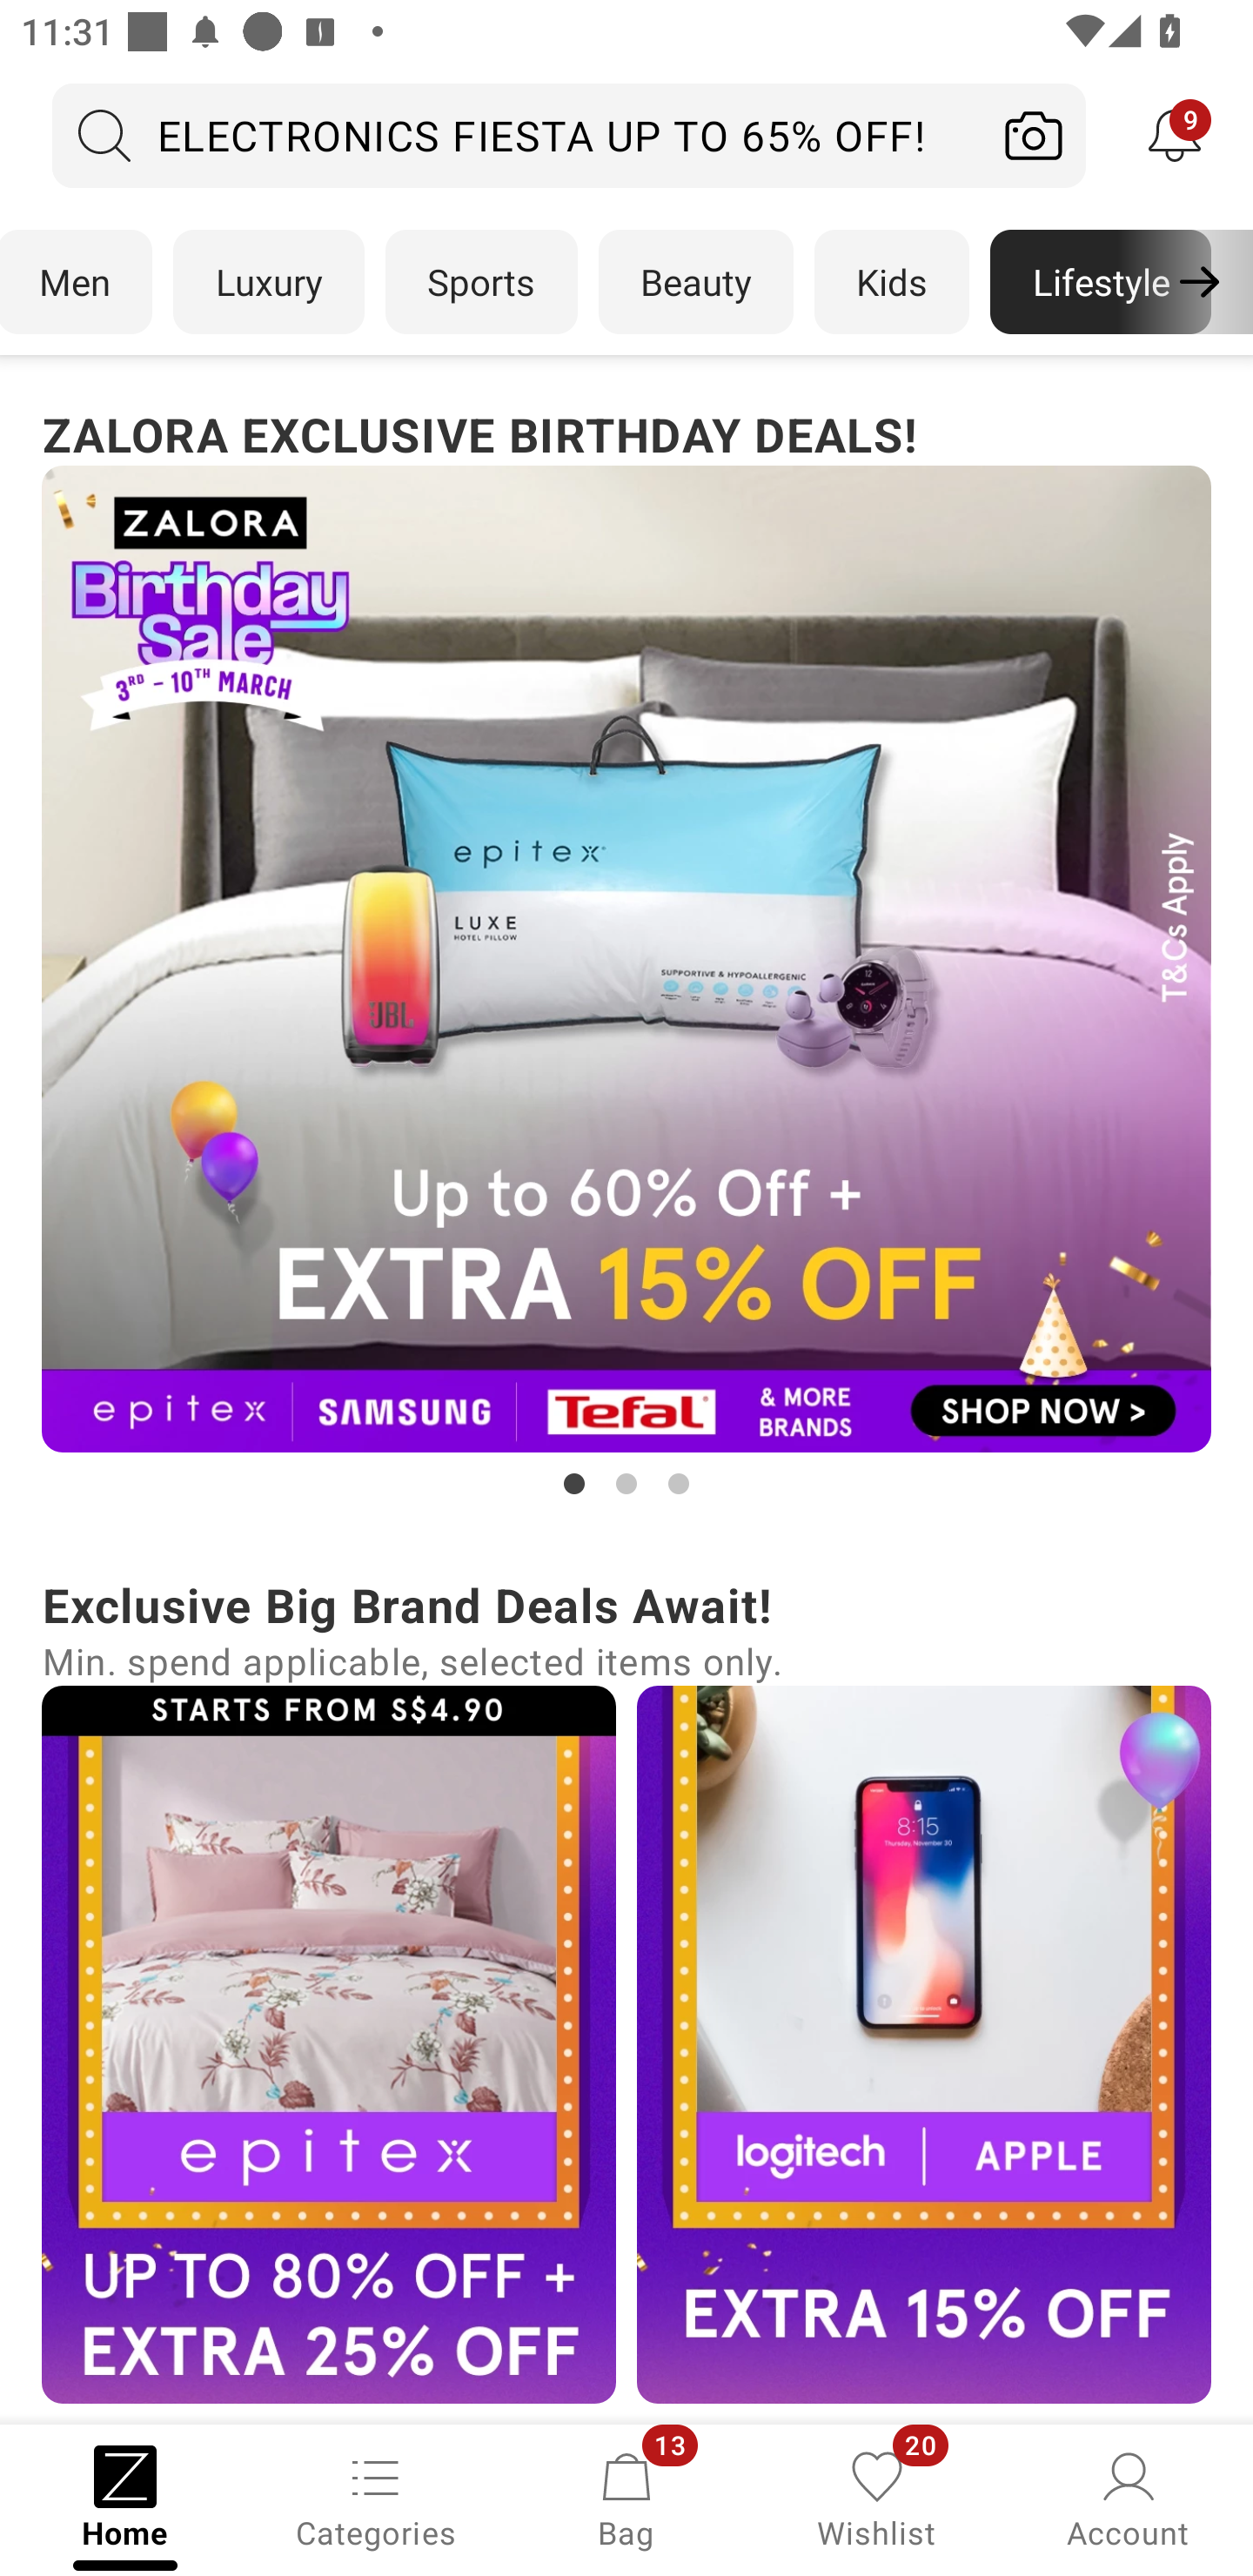 Image resolution: width=1253 pixels, height=2576 pixels. Describe the element at coordinates (1128, 2498) in the screenshot. I see `Account` at that location.